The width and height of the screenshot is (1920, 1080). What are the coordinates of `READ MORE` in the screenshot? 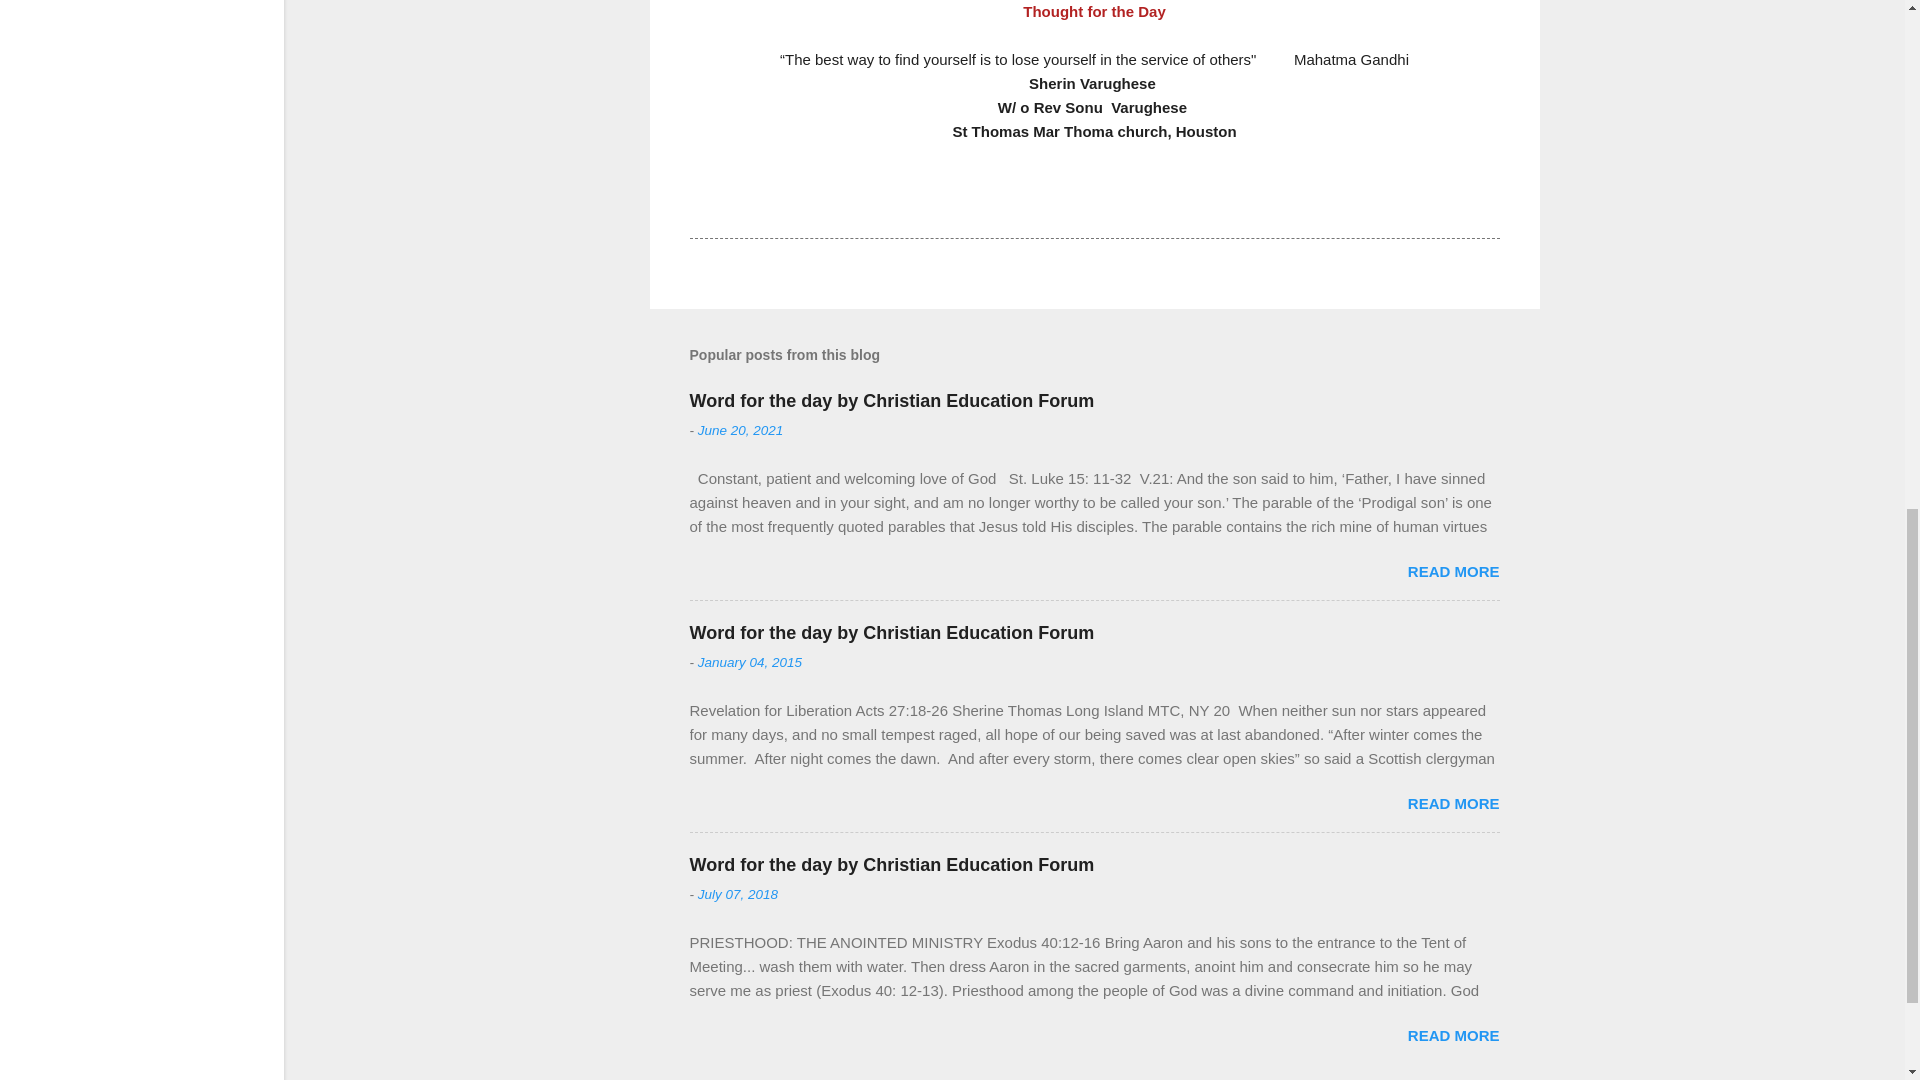 It's located at (1453, 803).